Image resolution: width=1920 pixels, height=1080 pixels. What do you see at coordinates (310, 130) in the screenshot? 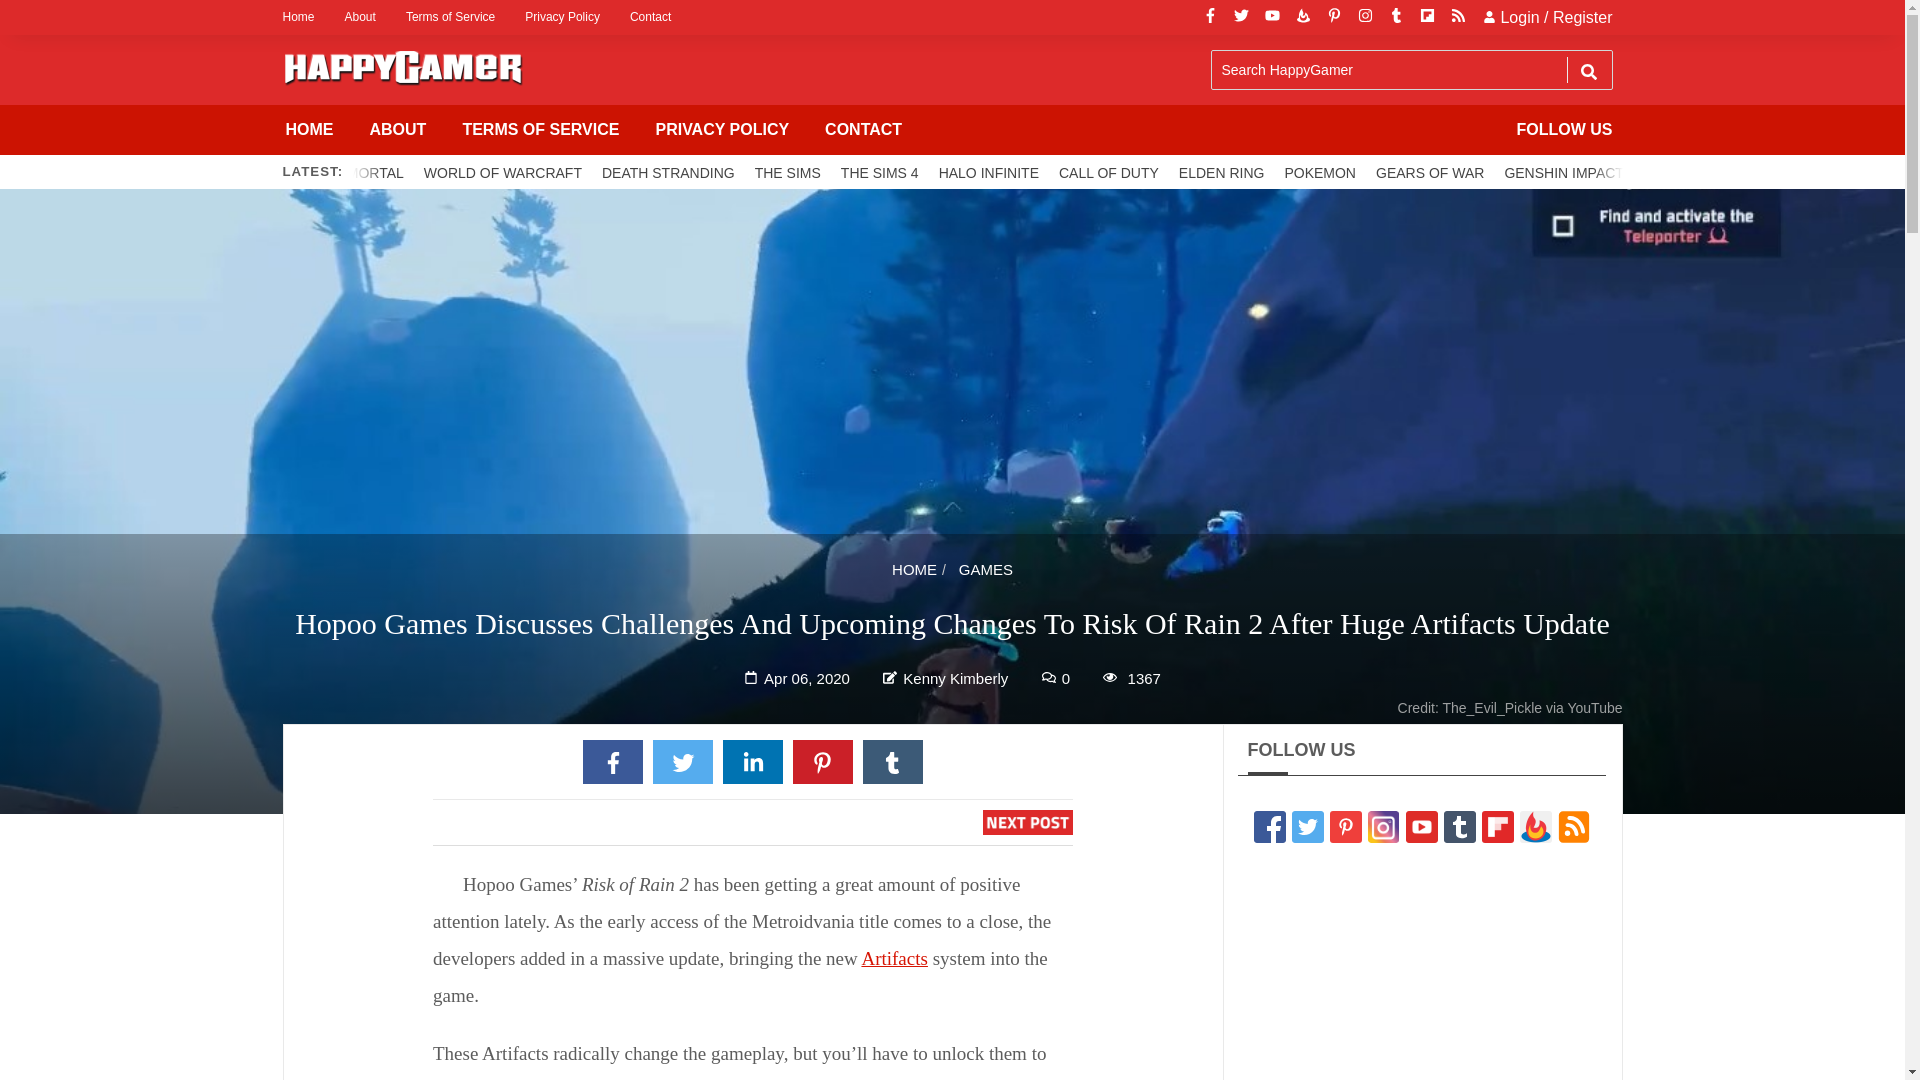
I see `HOME` at bounding box center [310, 130].